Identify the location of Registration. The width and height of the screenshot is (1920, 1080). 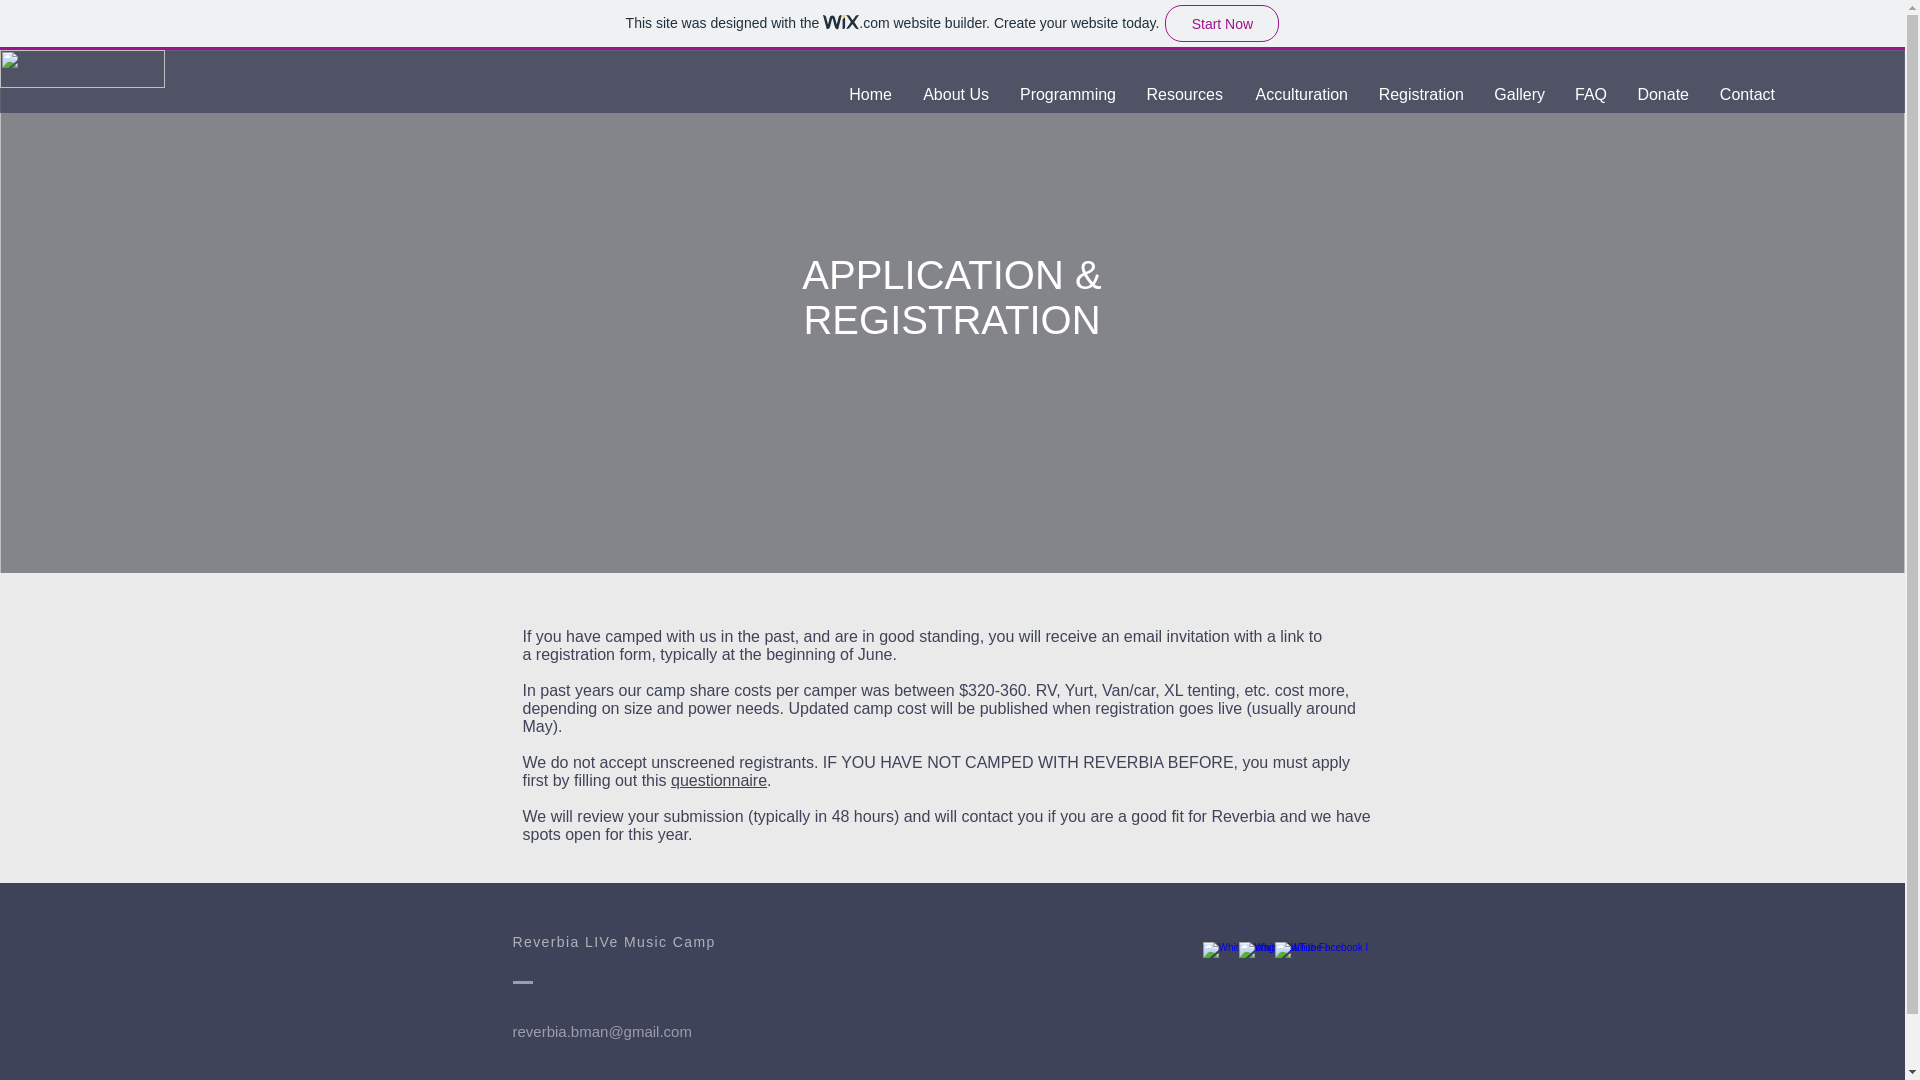
(1420, 94).